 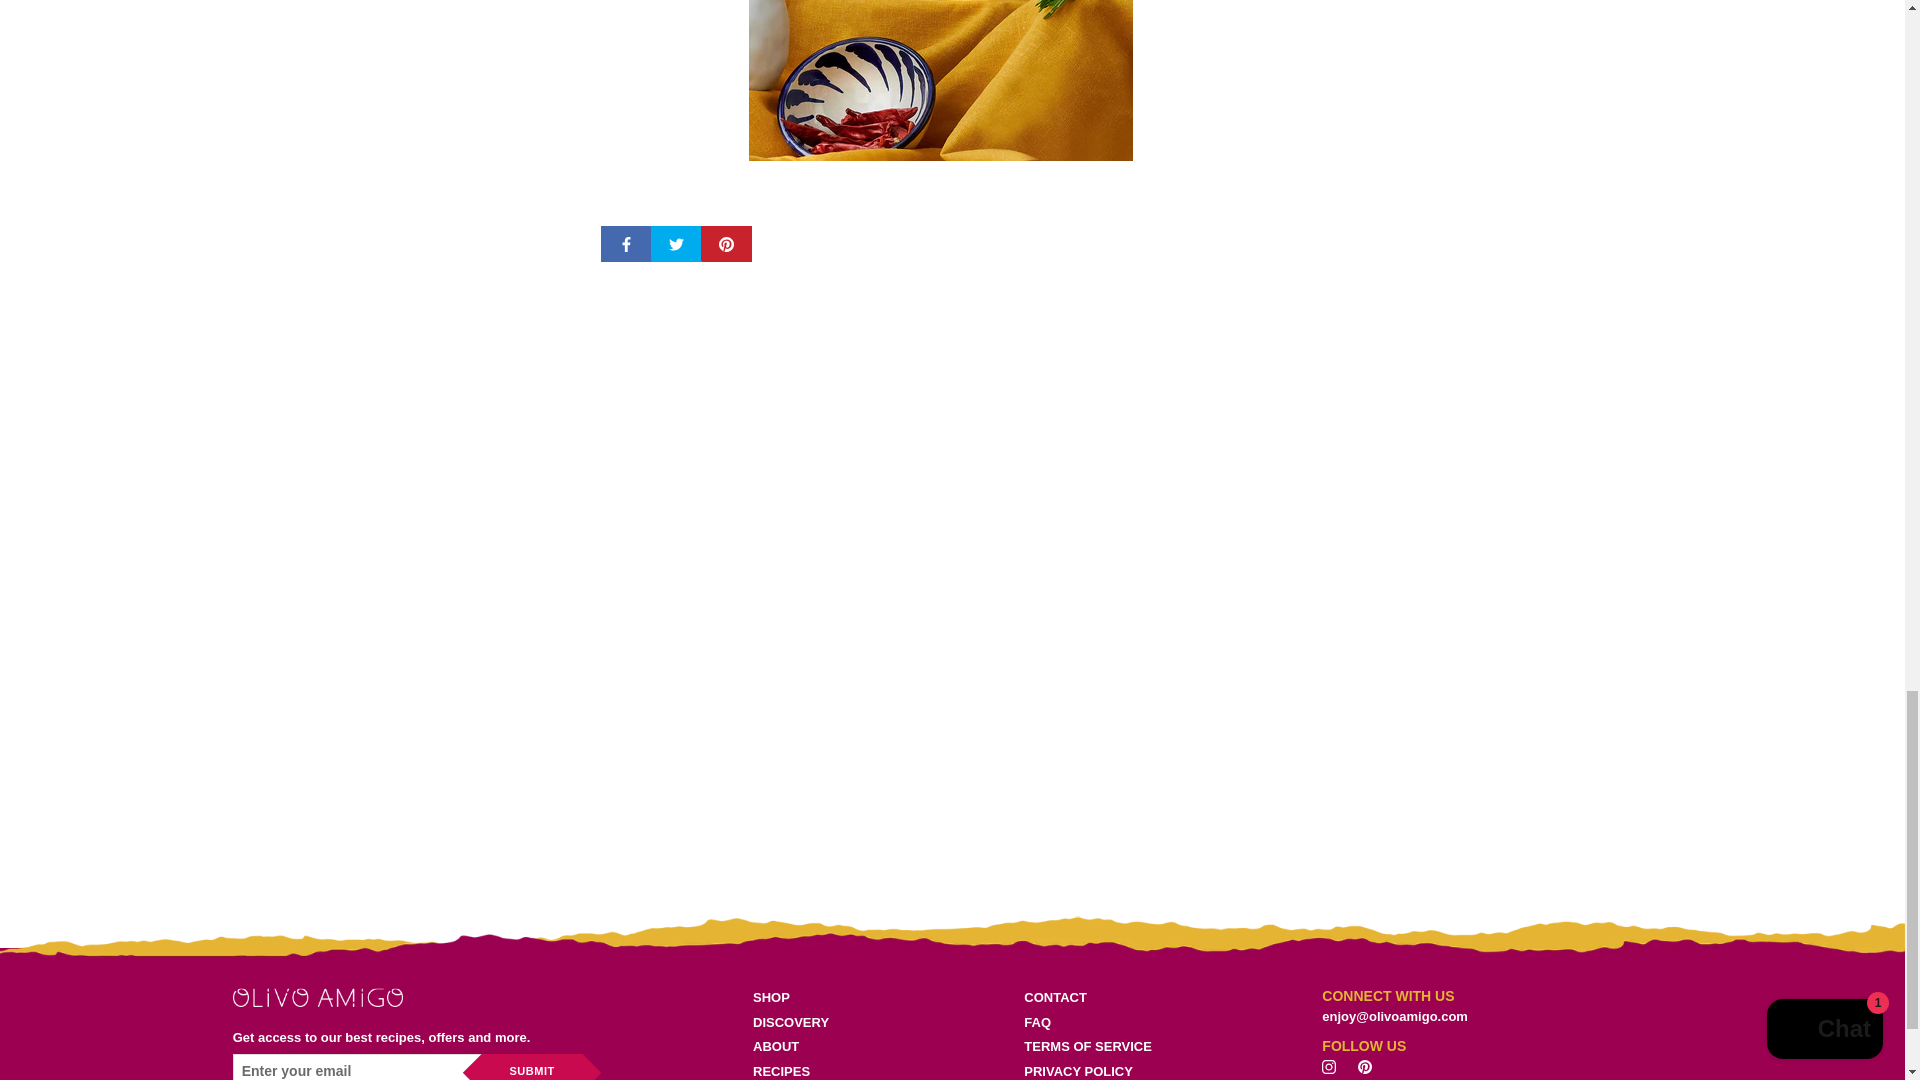 I want to click on ABOUT, so click(x=803, y=1046).